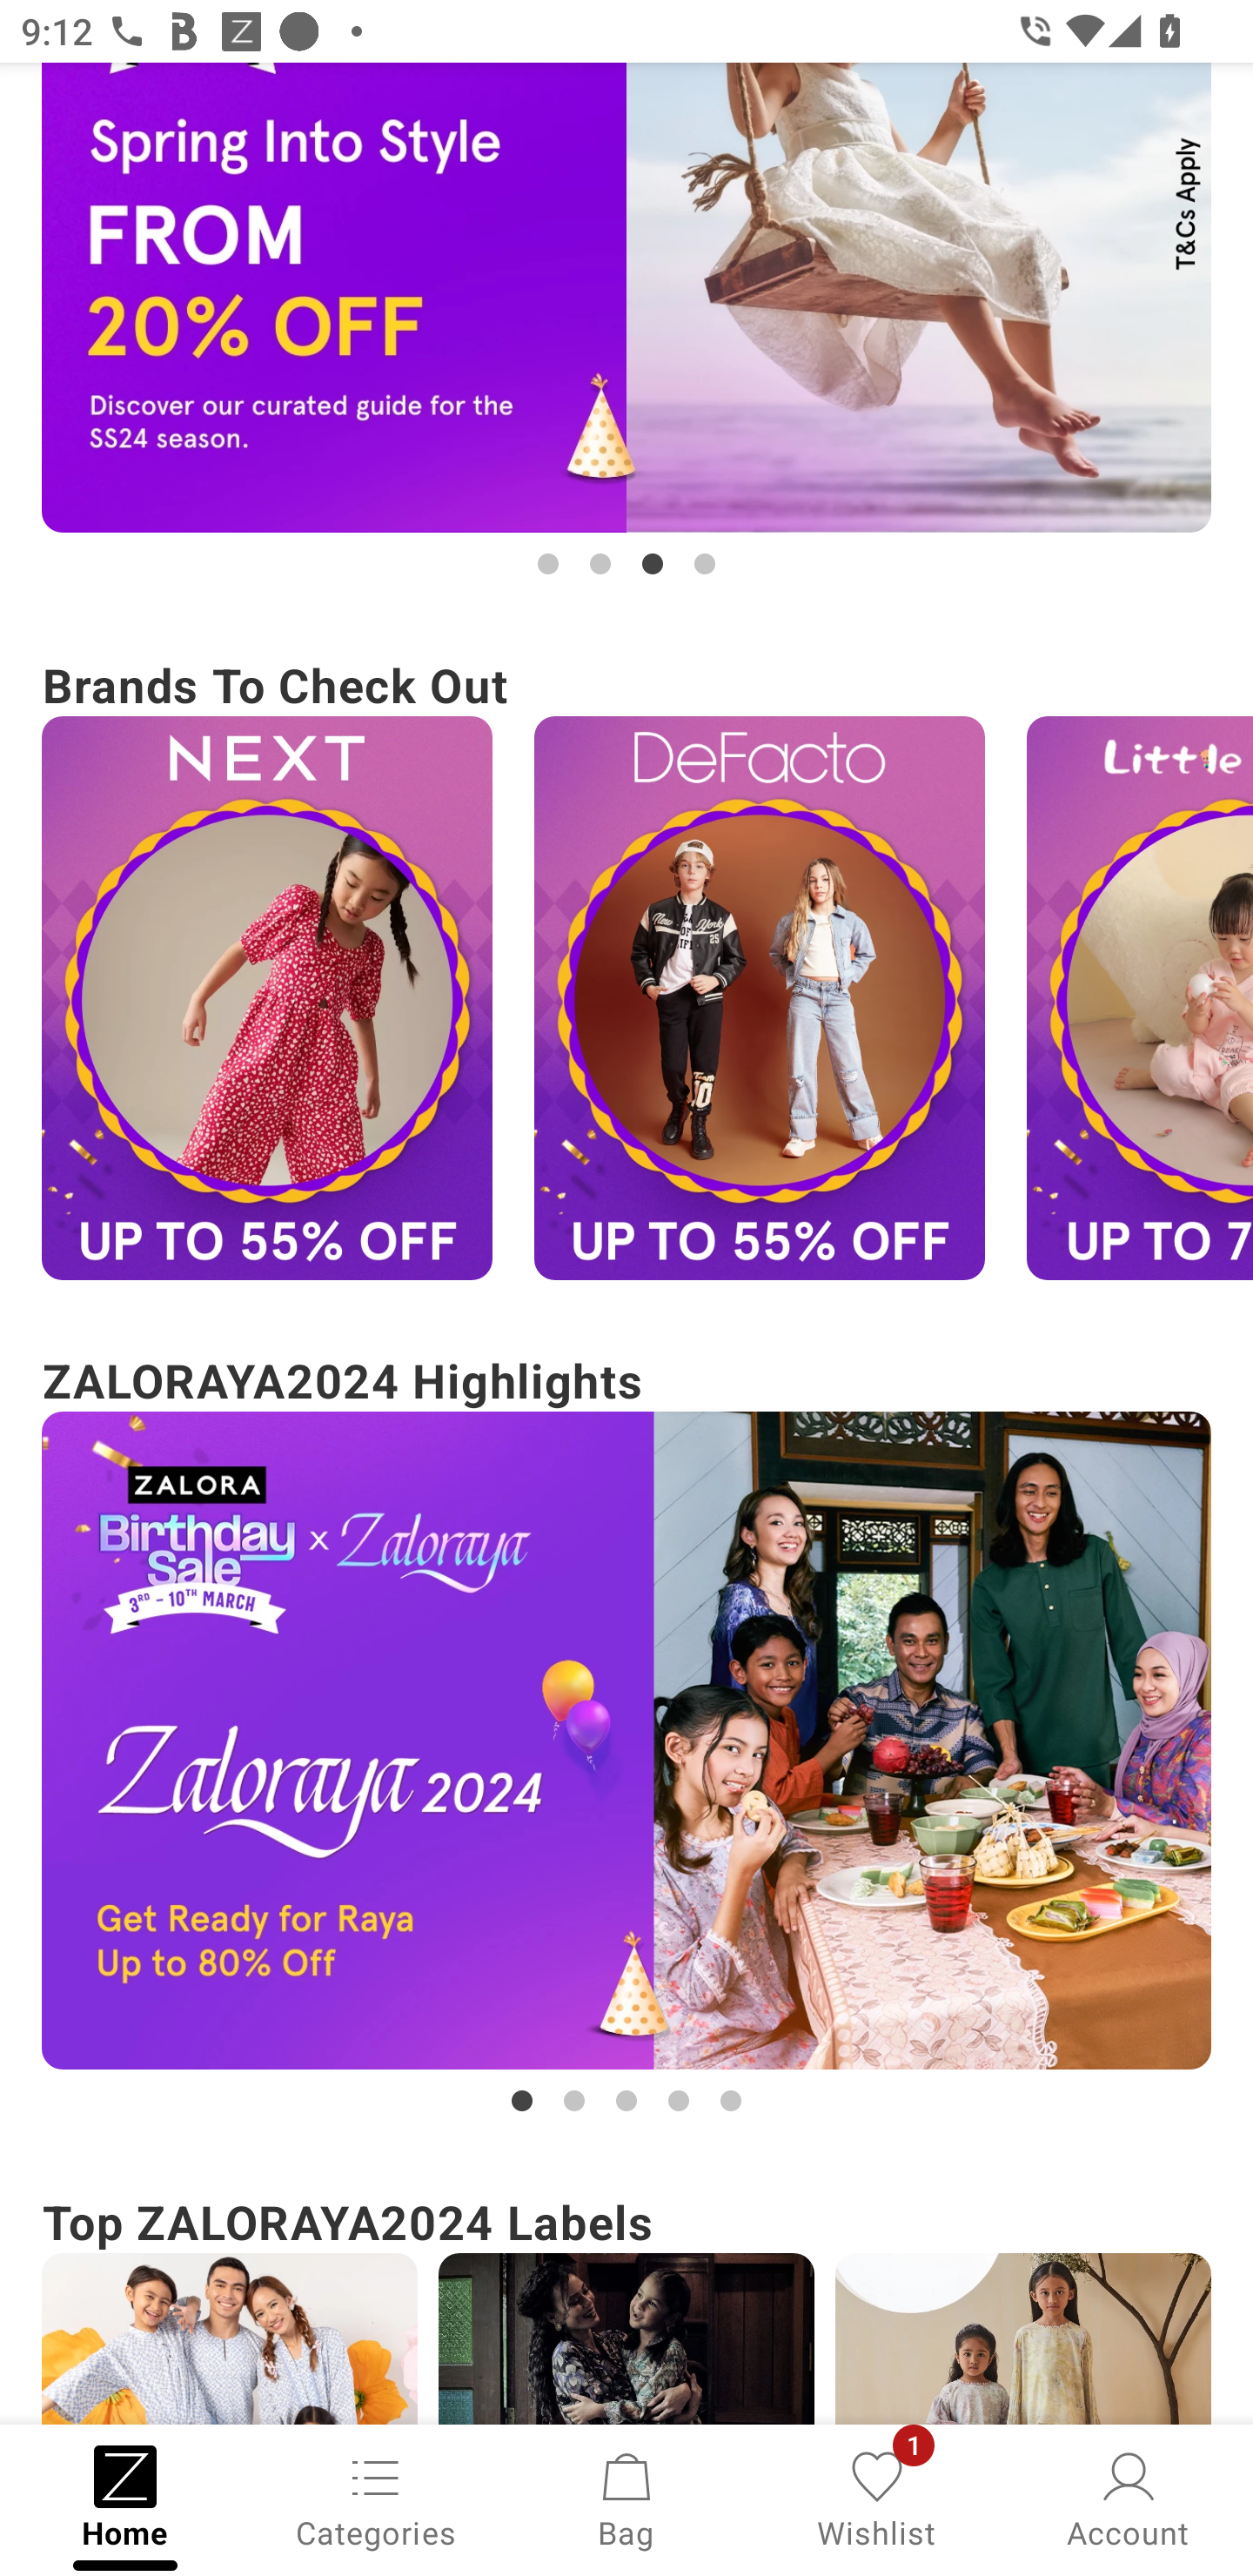  I want to click on Campaign banner, so click(759, 997).